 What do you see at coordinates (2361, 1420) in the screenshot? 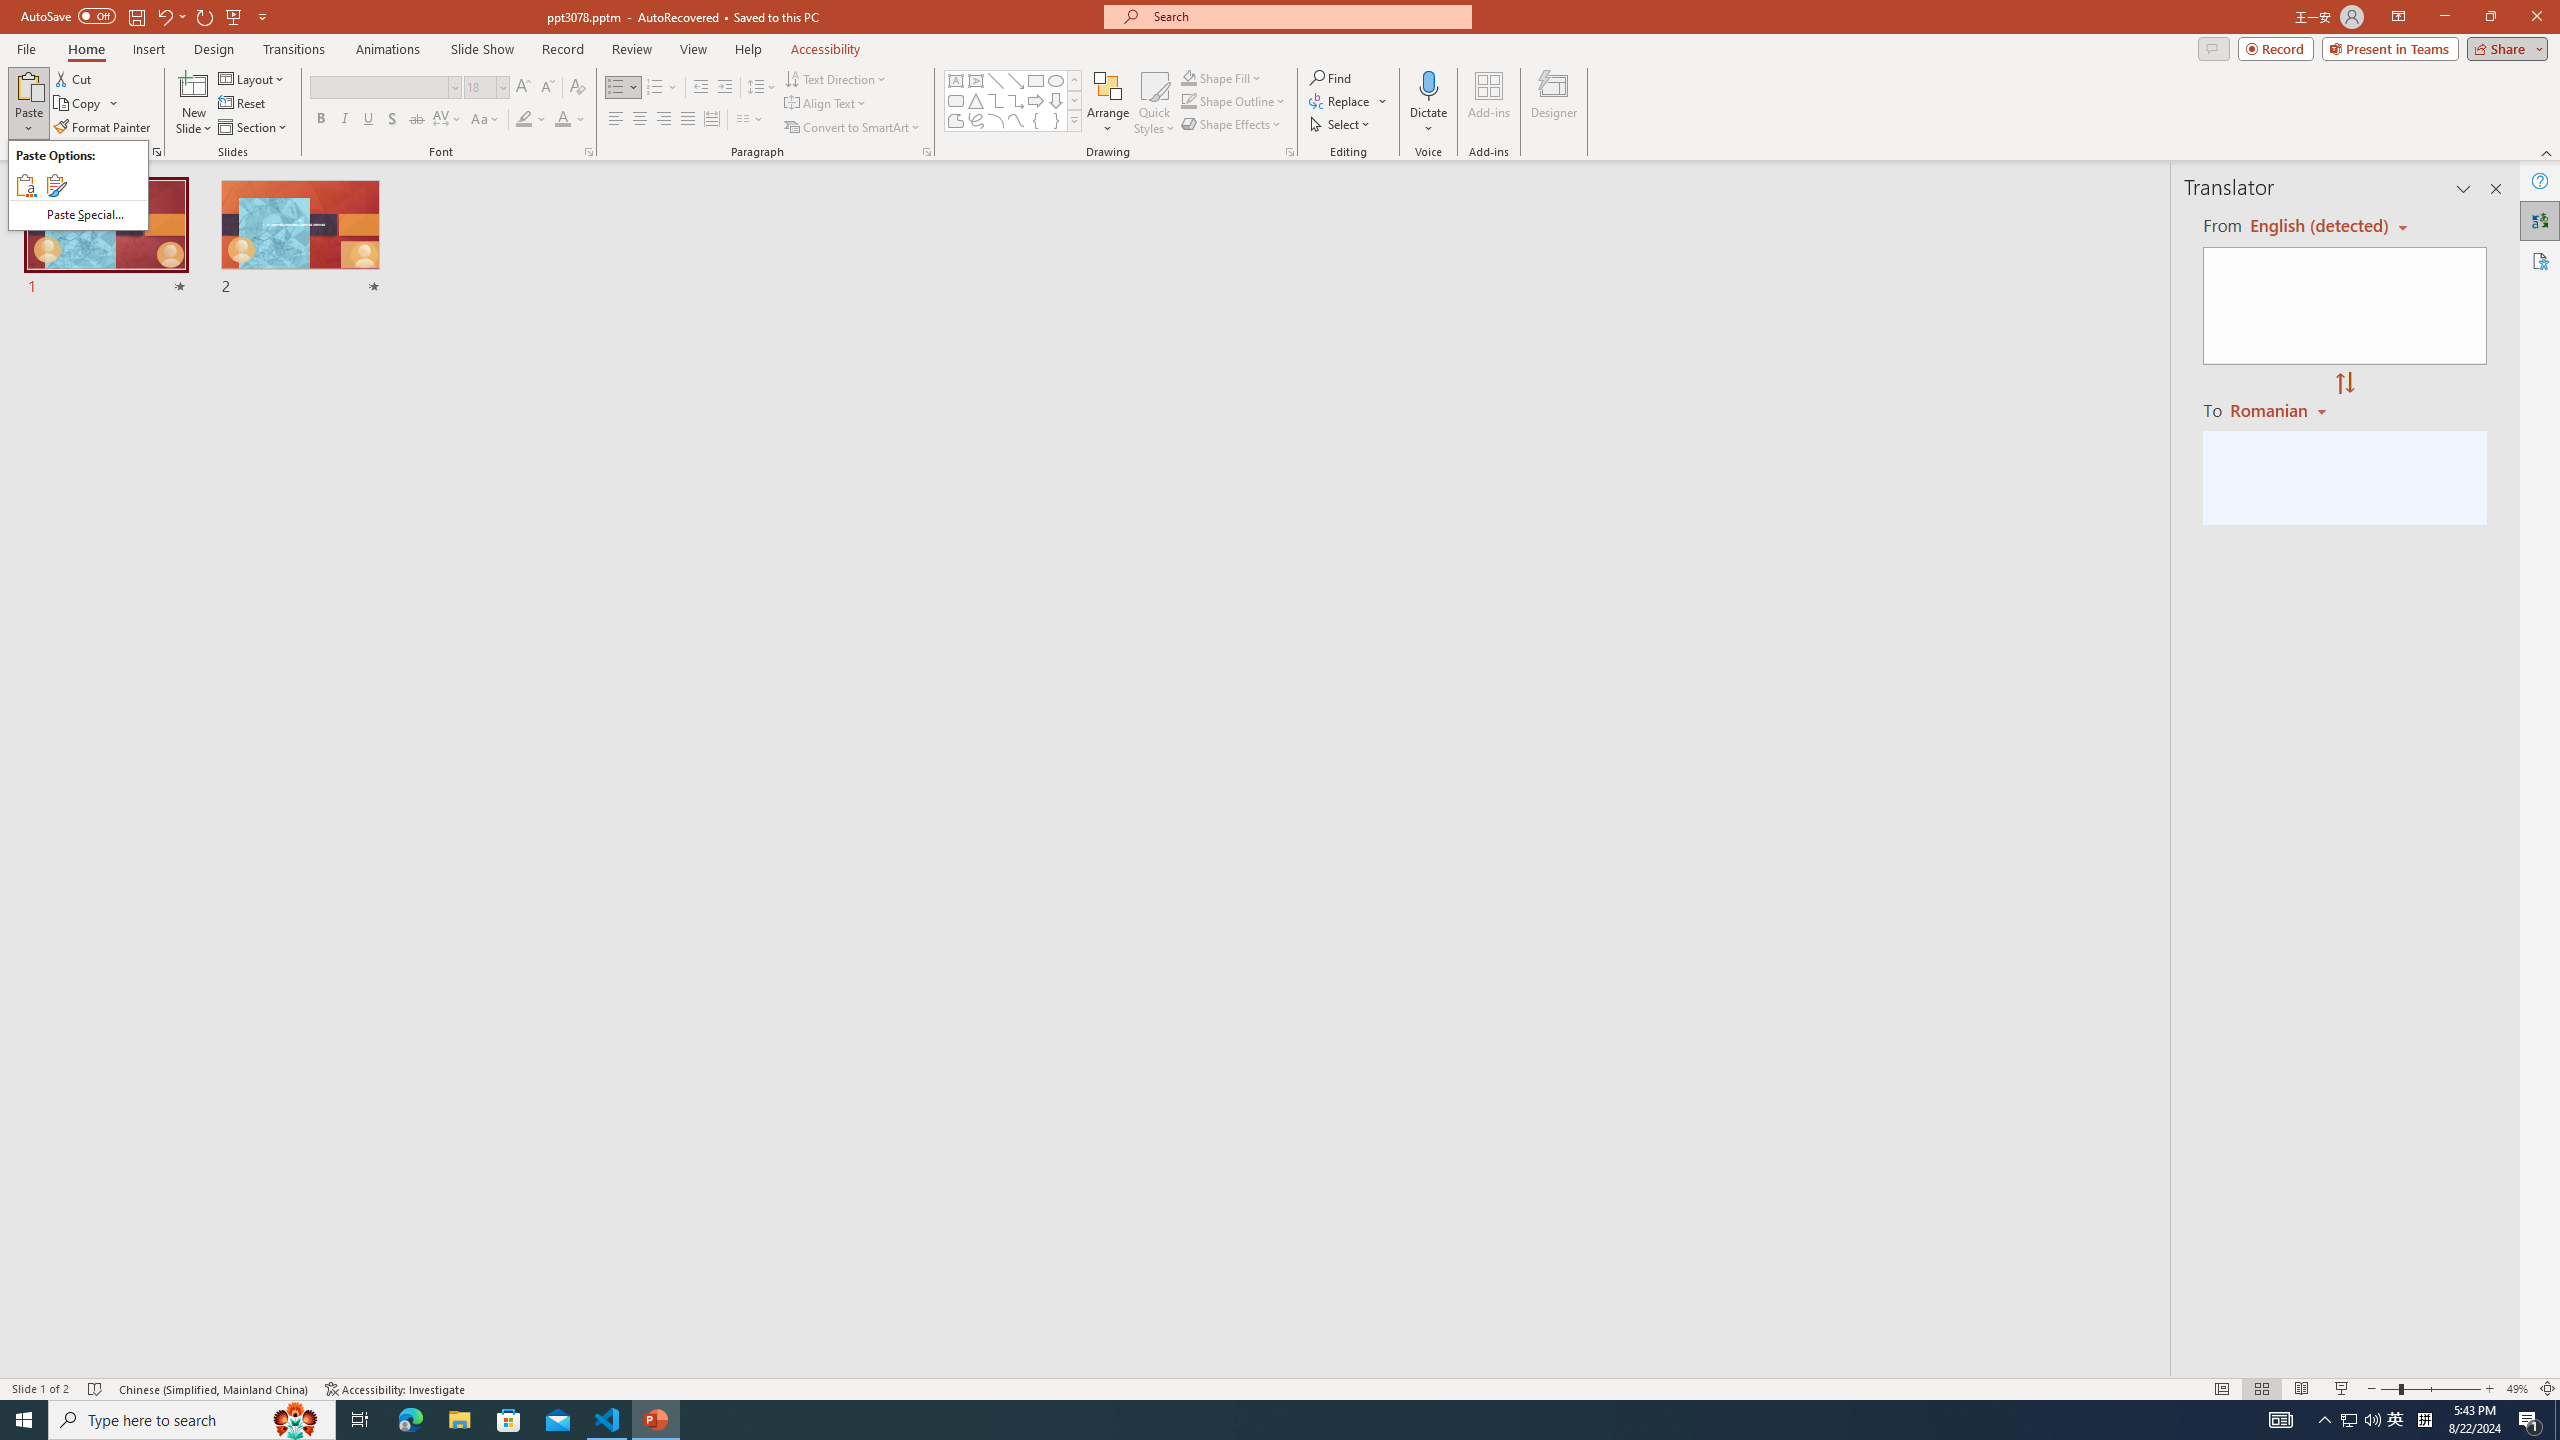
I see `User Promoted Notification Area` at bounding box center [2361, 1420].